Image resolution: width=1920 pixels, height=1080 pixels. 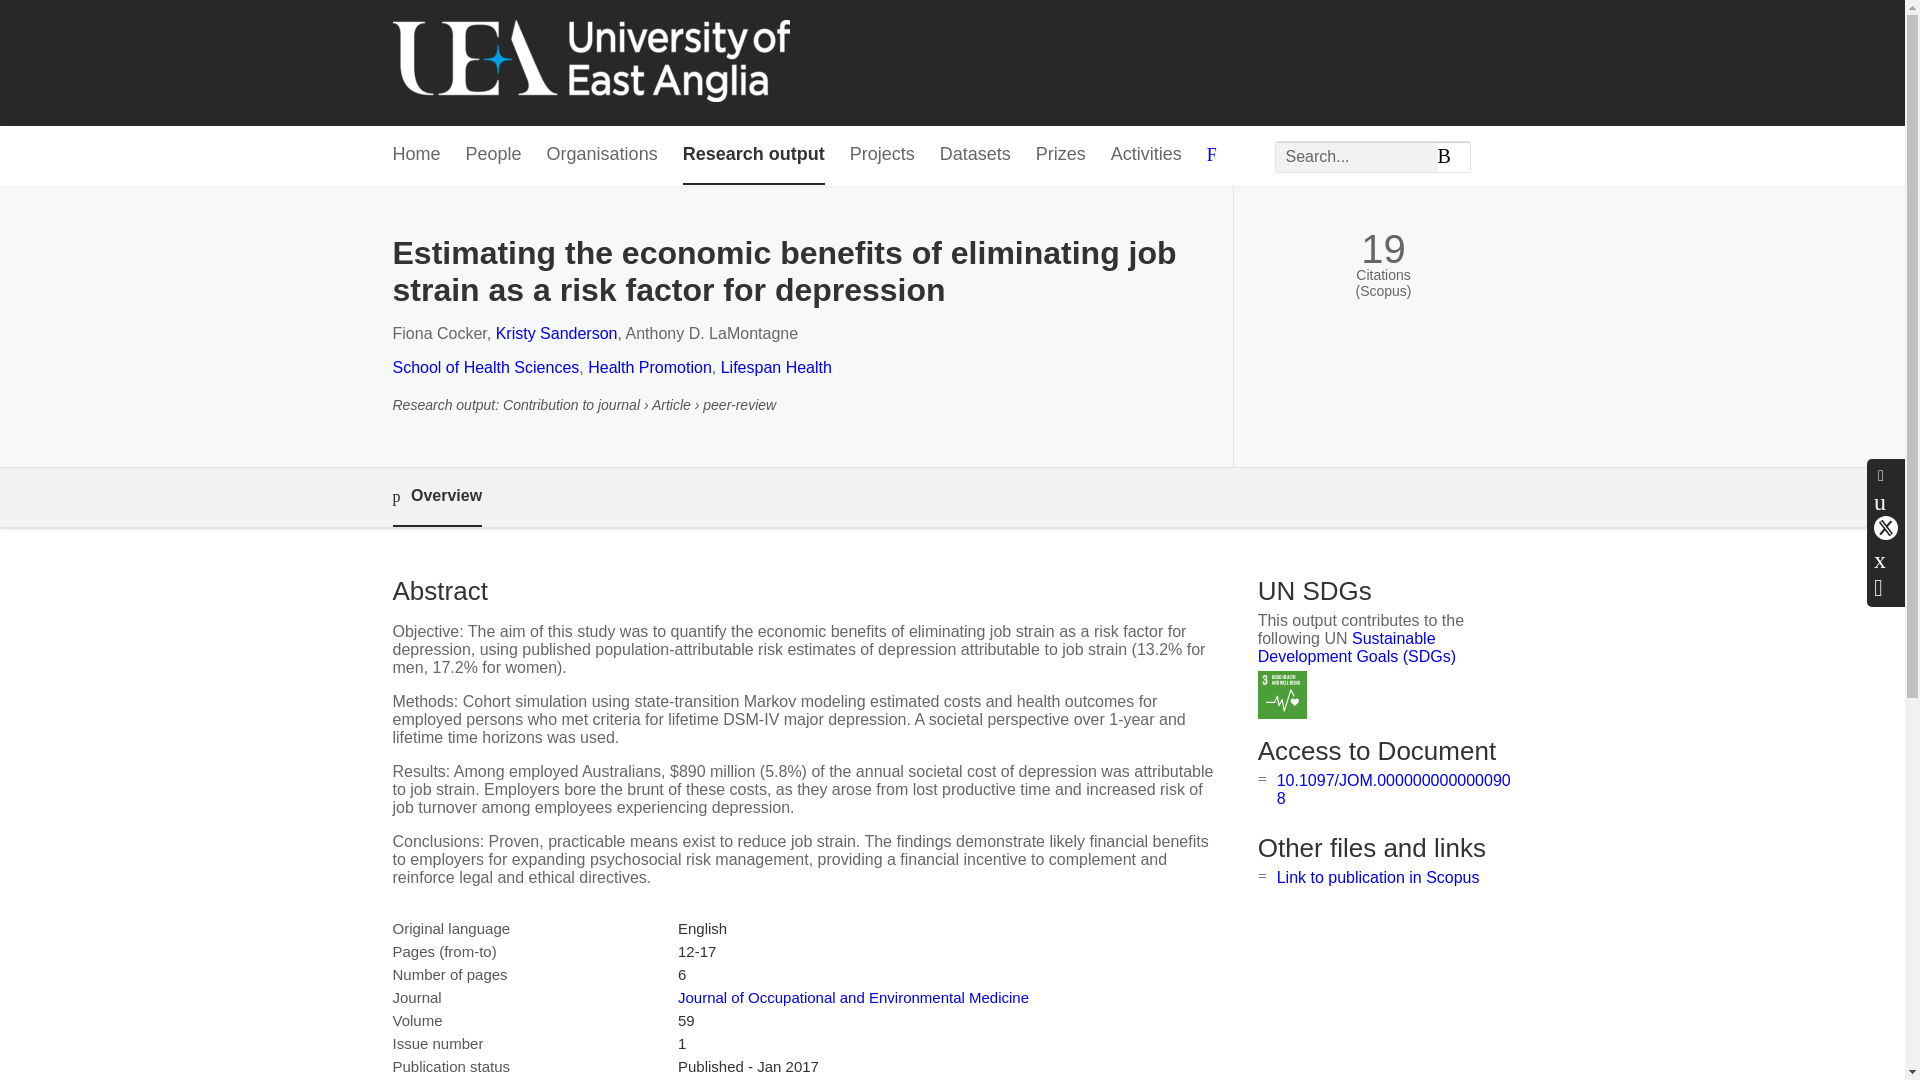 I want to click on Projects, so click(x=882, y=155).